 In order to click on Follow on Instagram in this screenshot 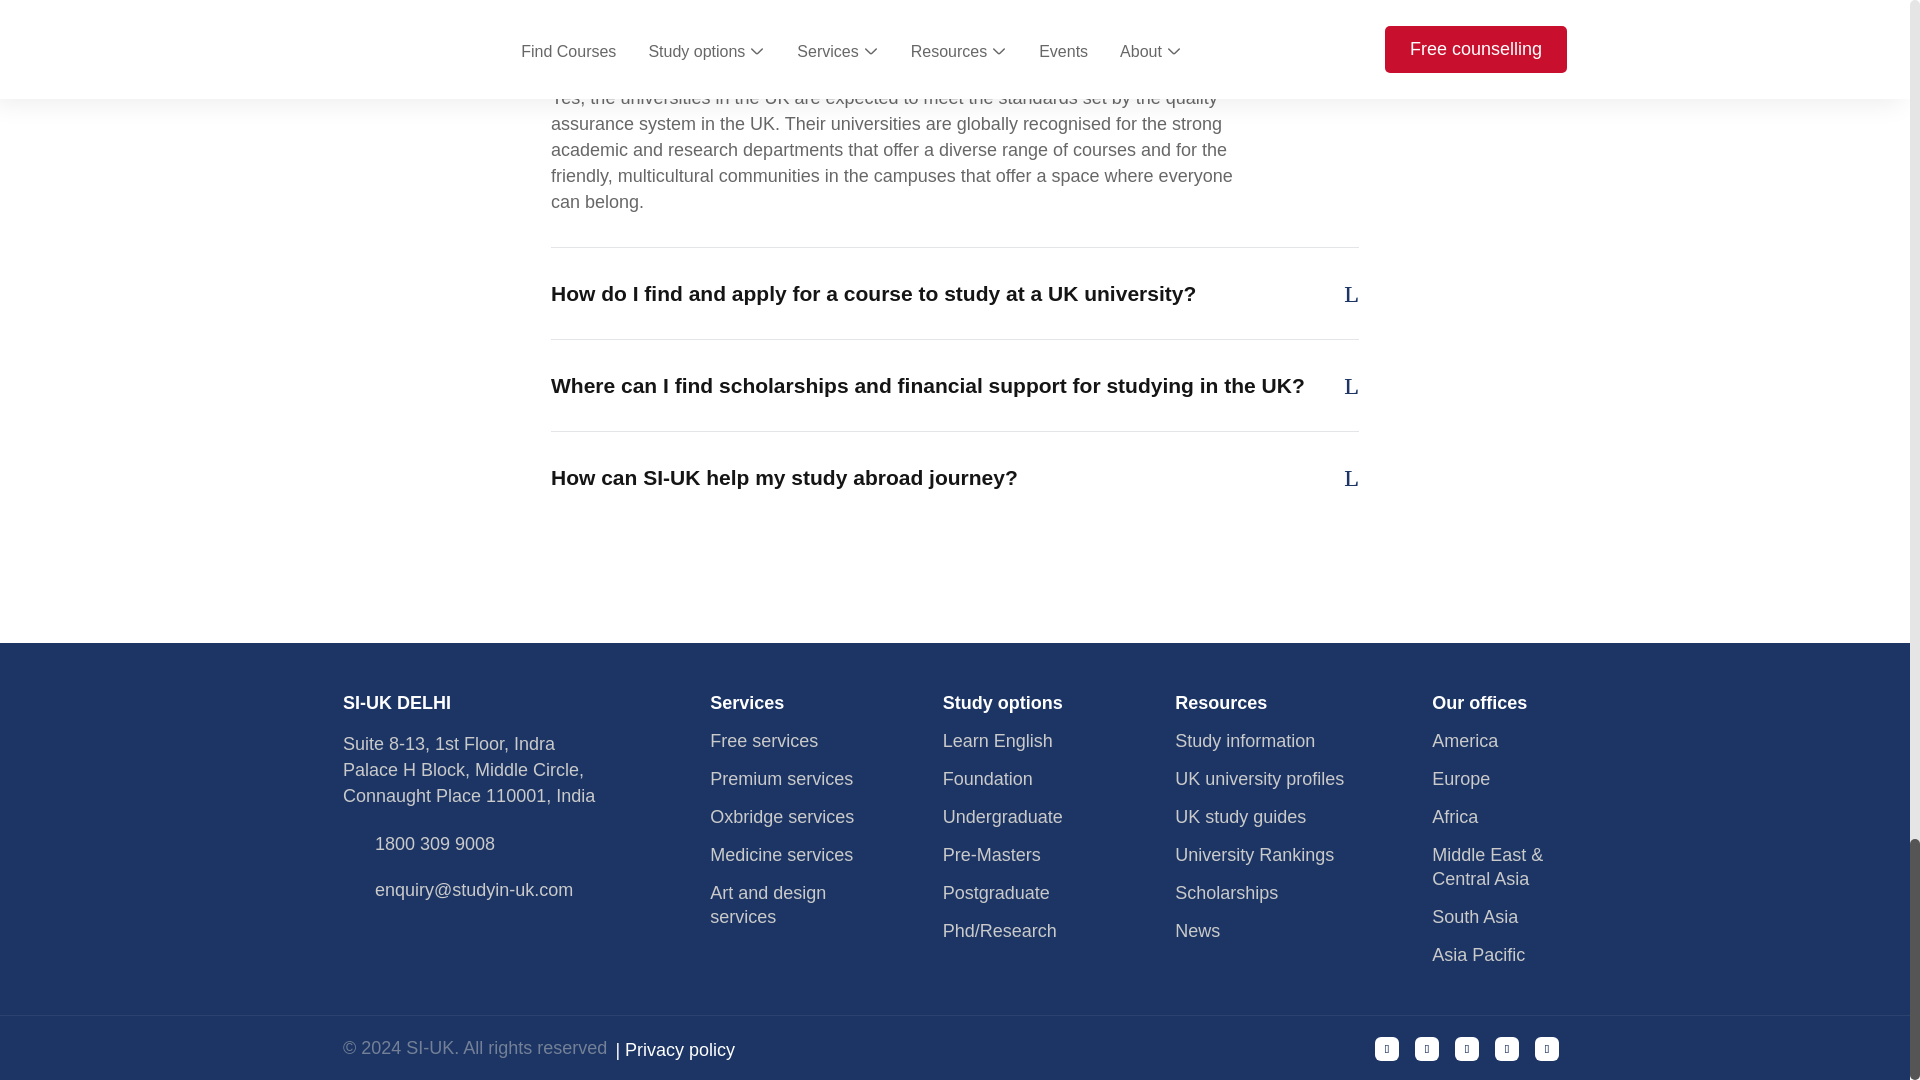, I will do `click(1426, 1048)`.